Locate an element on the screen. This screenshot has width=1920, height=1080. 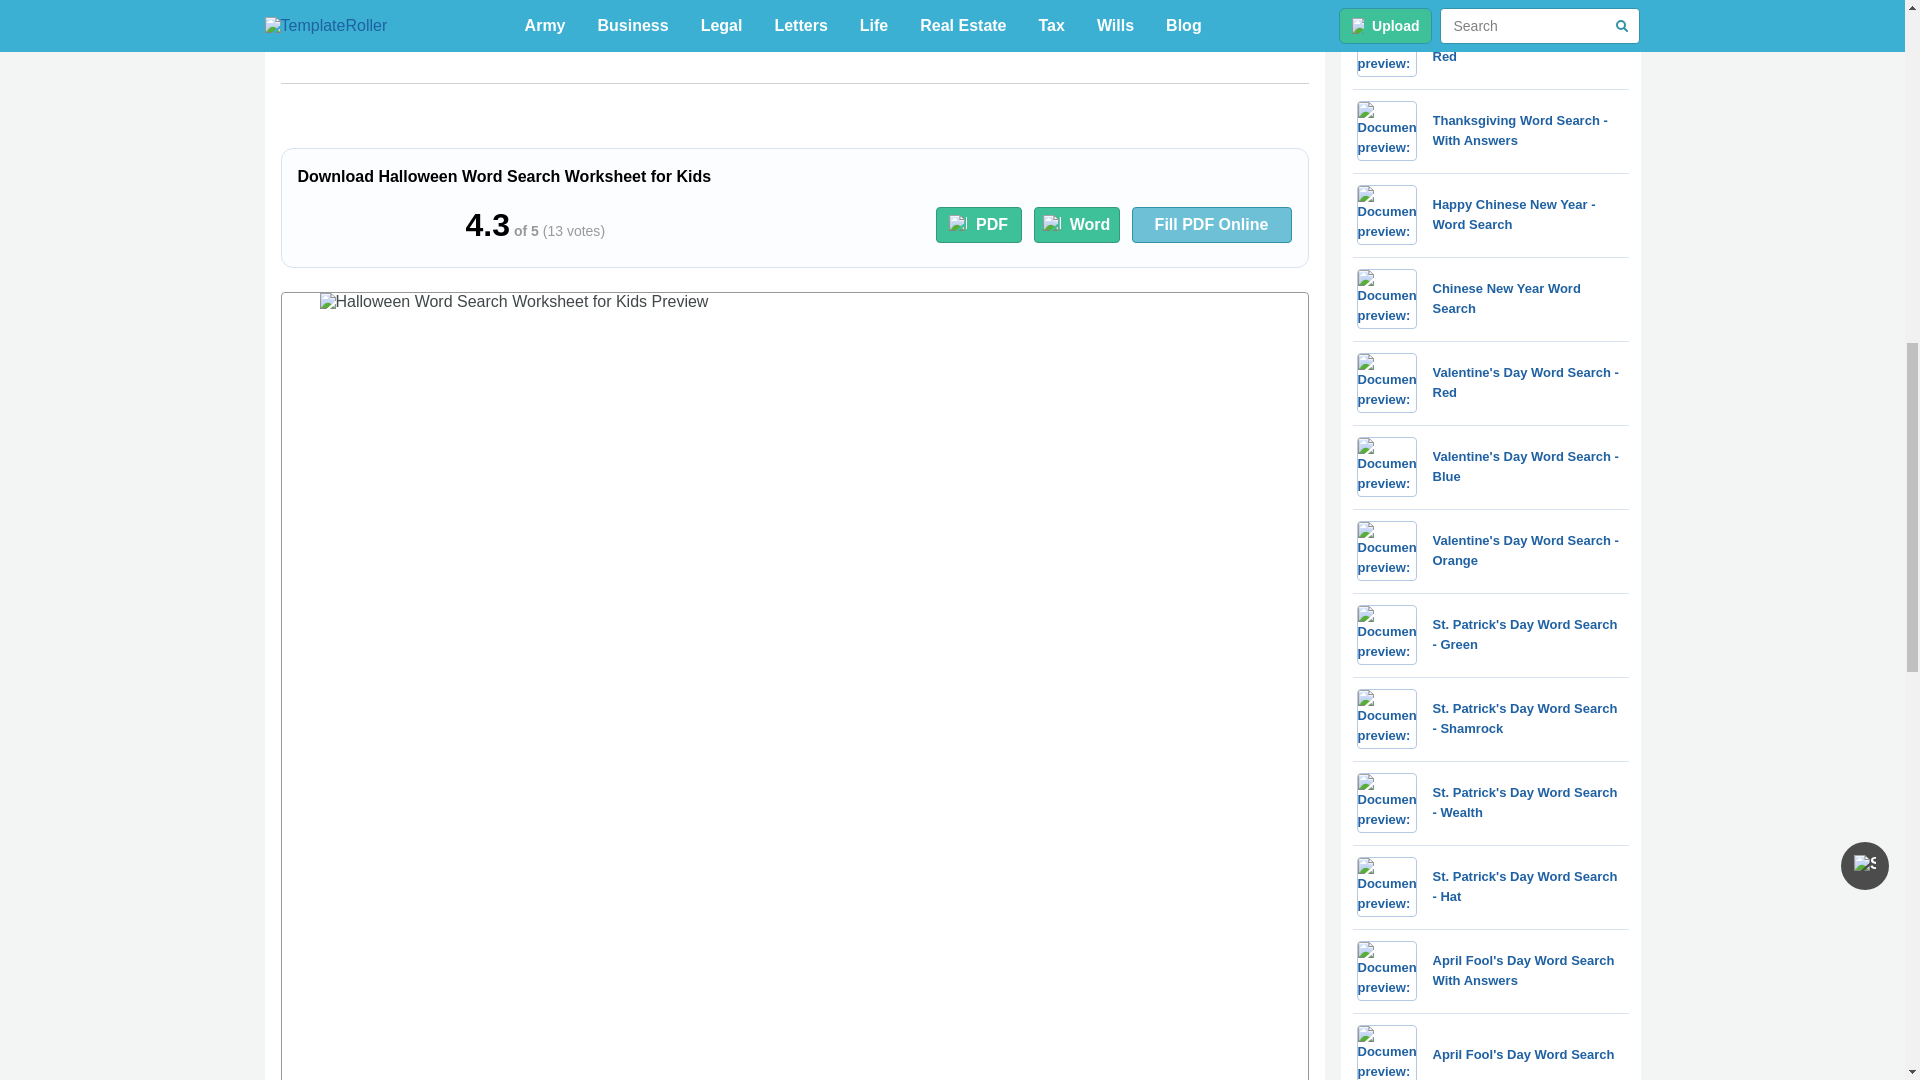
Word is located at coordinates (1076, 225).